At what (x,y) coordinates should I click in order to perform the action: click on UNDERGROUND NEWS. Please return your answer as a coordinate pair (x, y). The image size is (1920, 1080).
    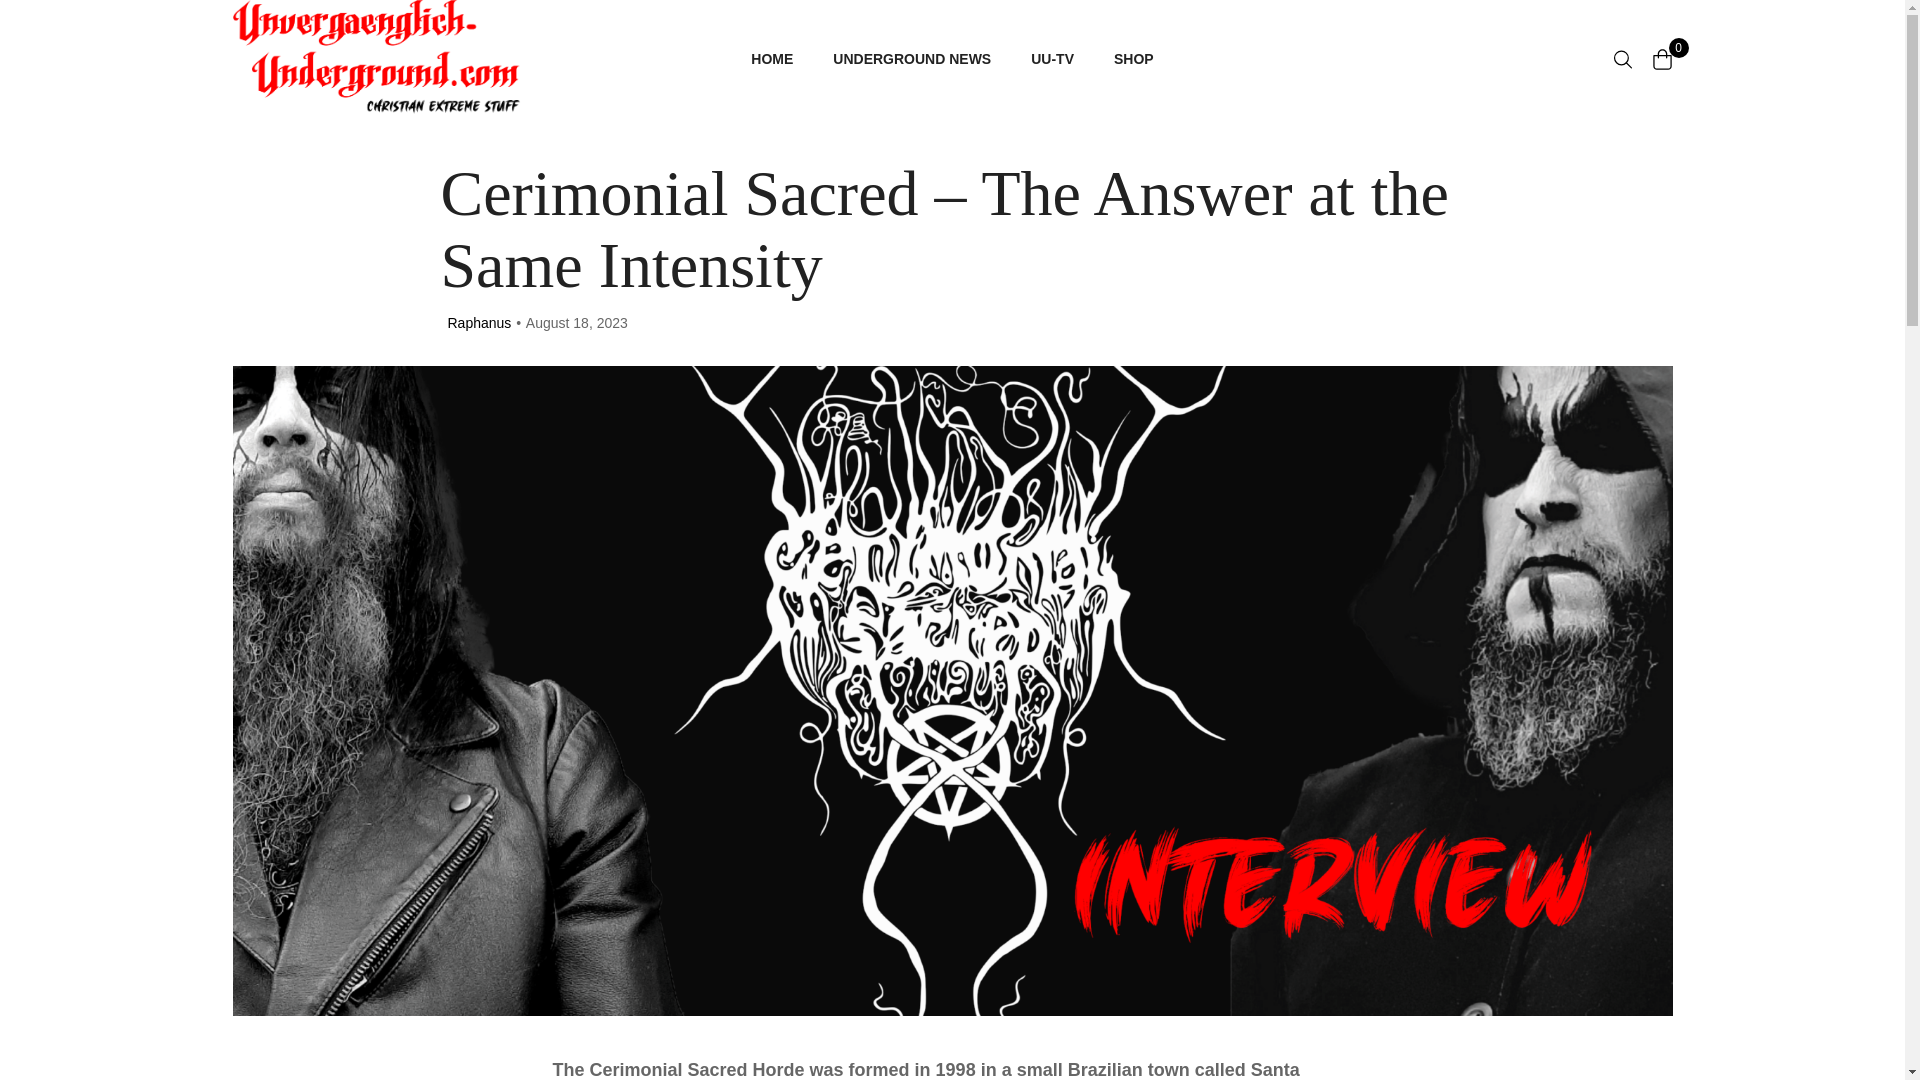
    Looking at the image, I should click on (912, 58).